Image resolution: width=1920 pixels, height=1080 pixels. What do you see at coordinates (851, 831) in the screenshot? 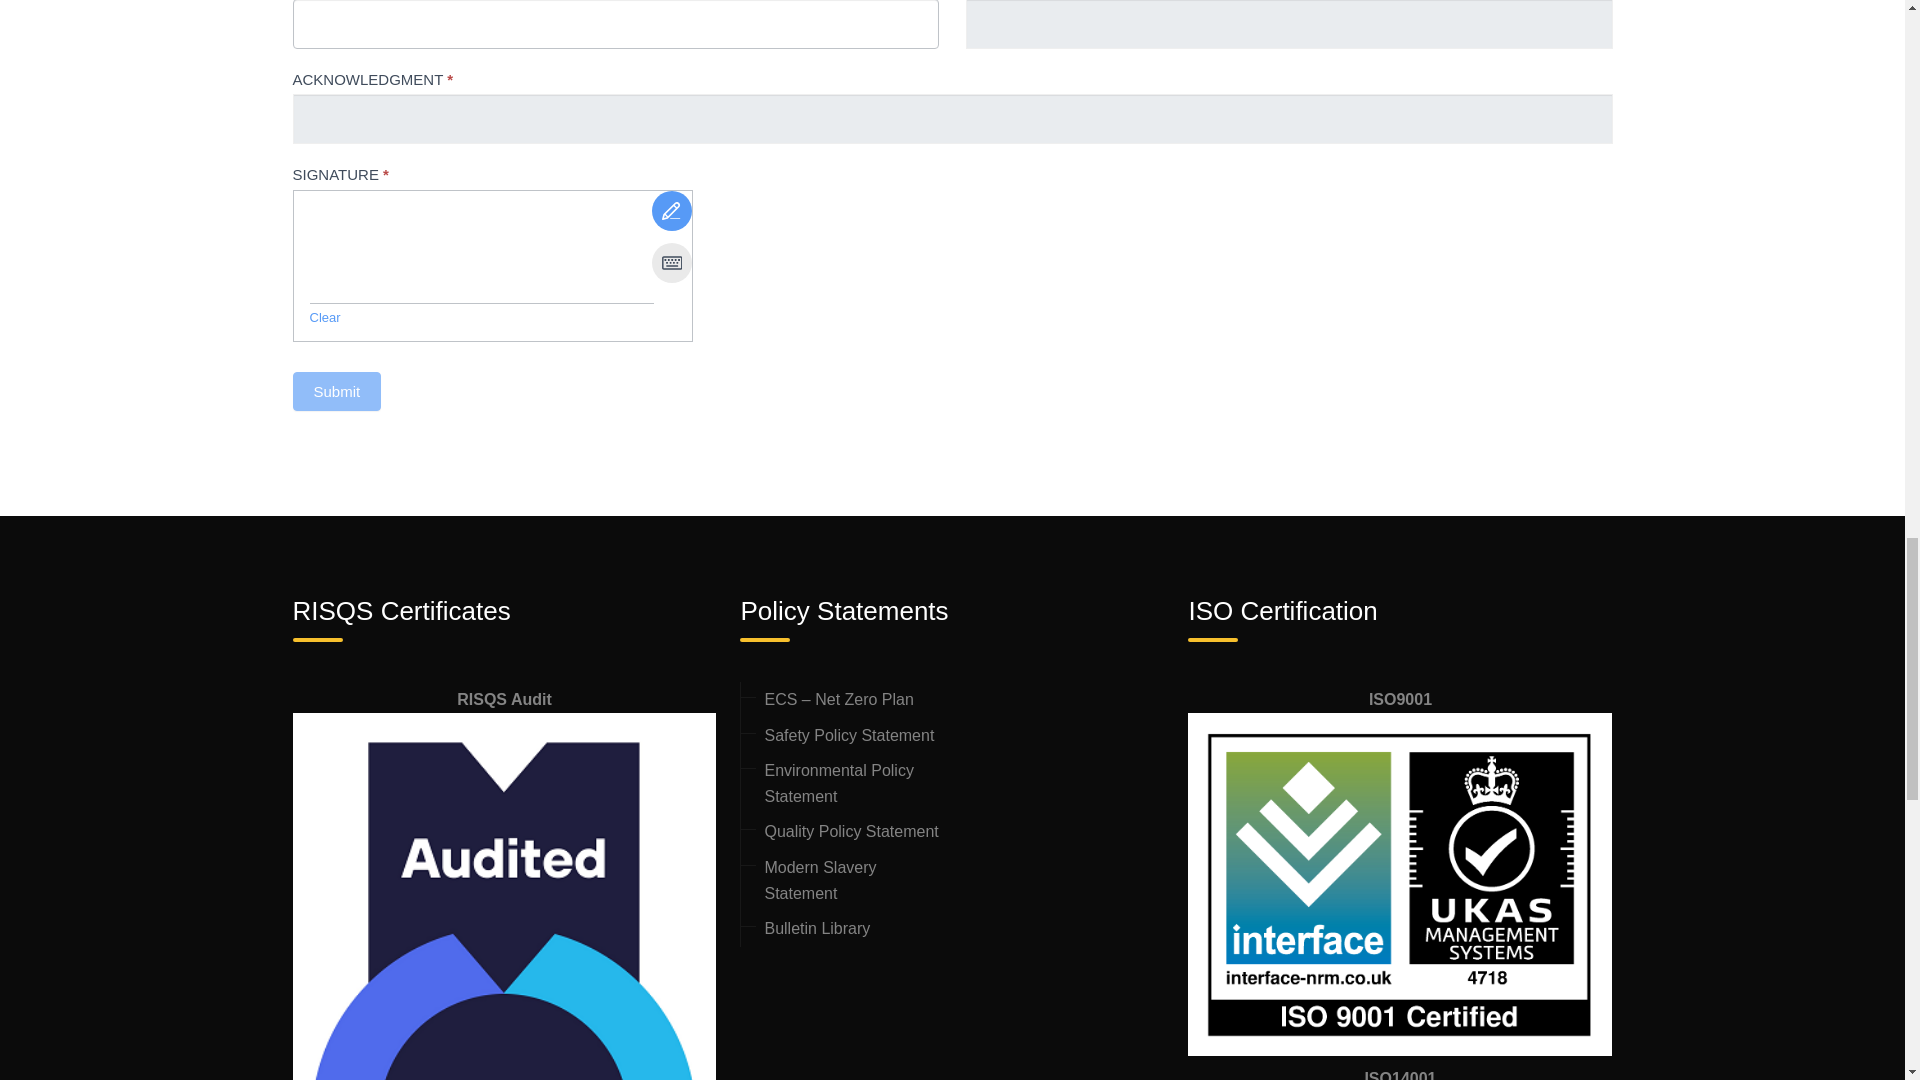
I see `Quality Policy Statement` at bounding box center [851, 831].